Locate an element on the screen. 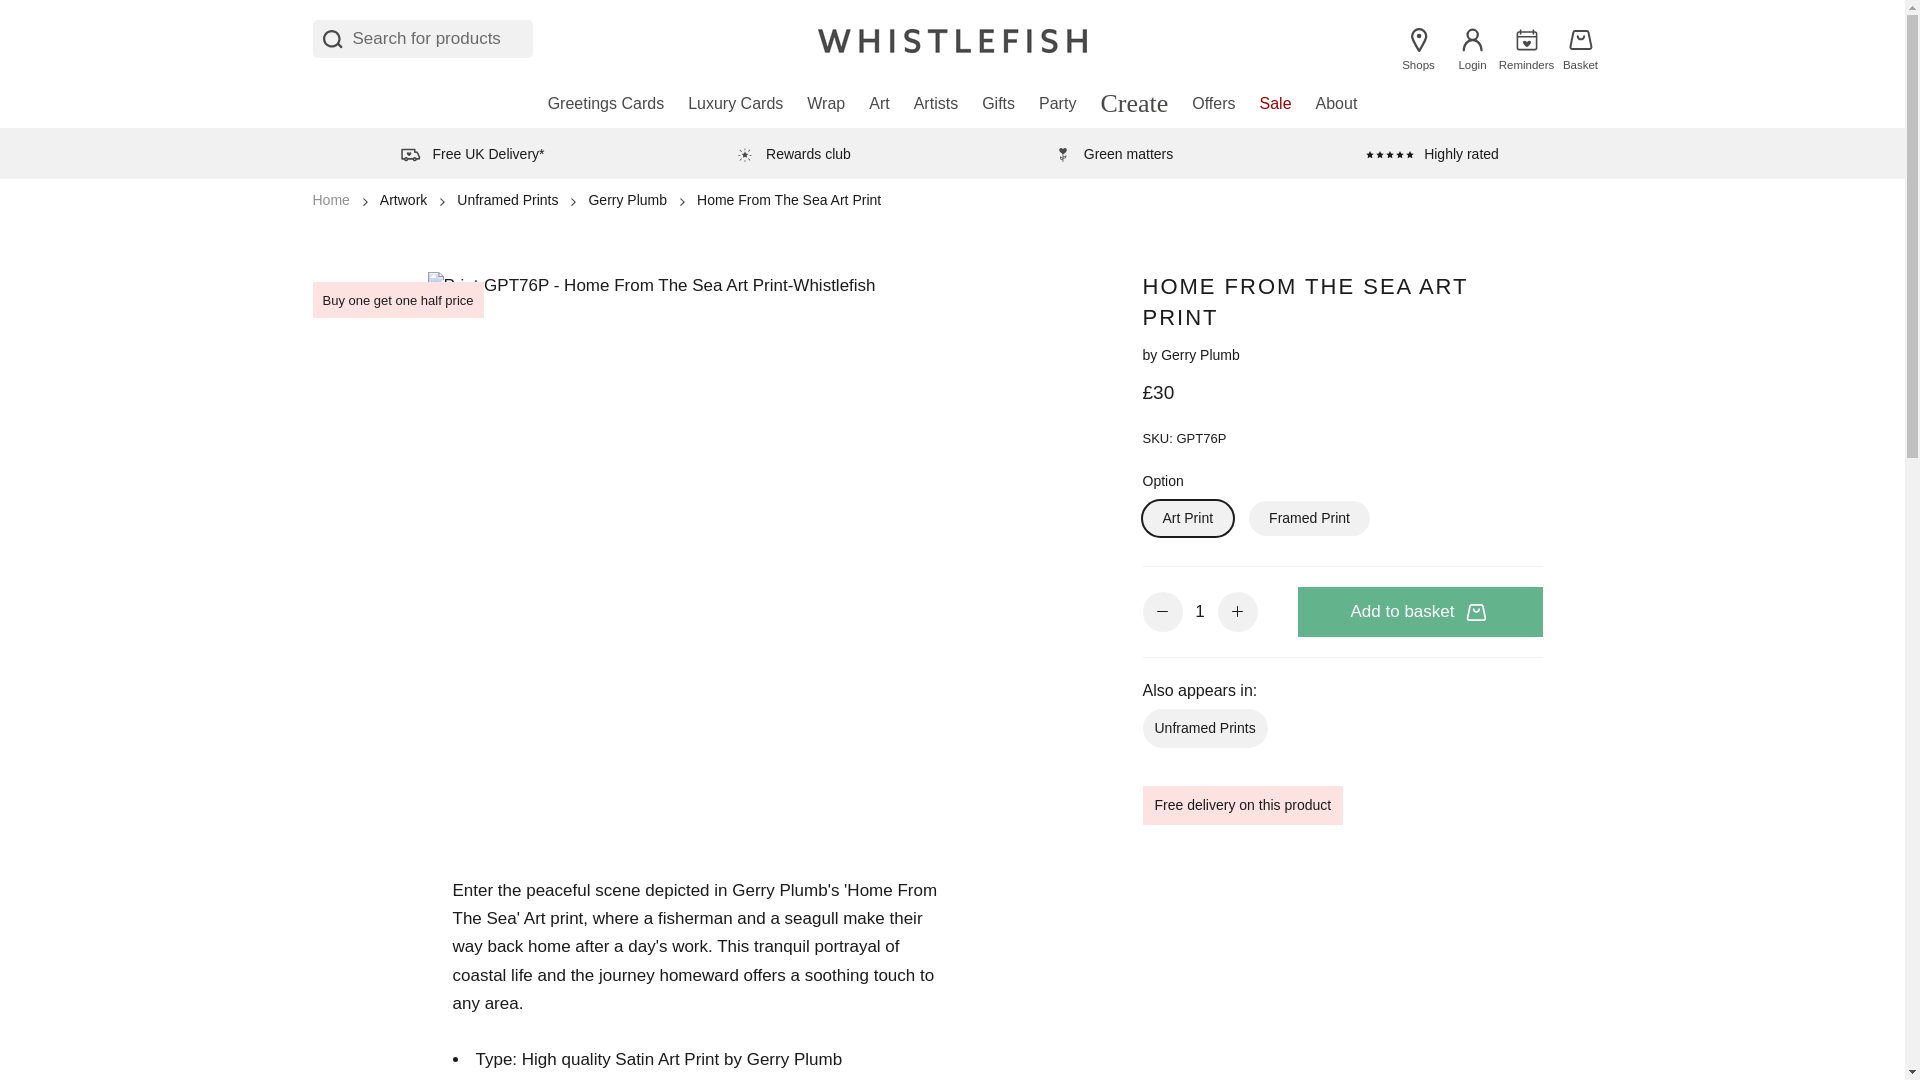 The width and height of the screenshot is (1920, 1080). Customer reviews is located at coordinates (1432, 153).